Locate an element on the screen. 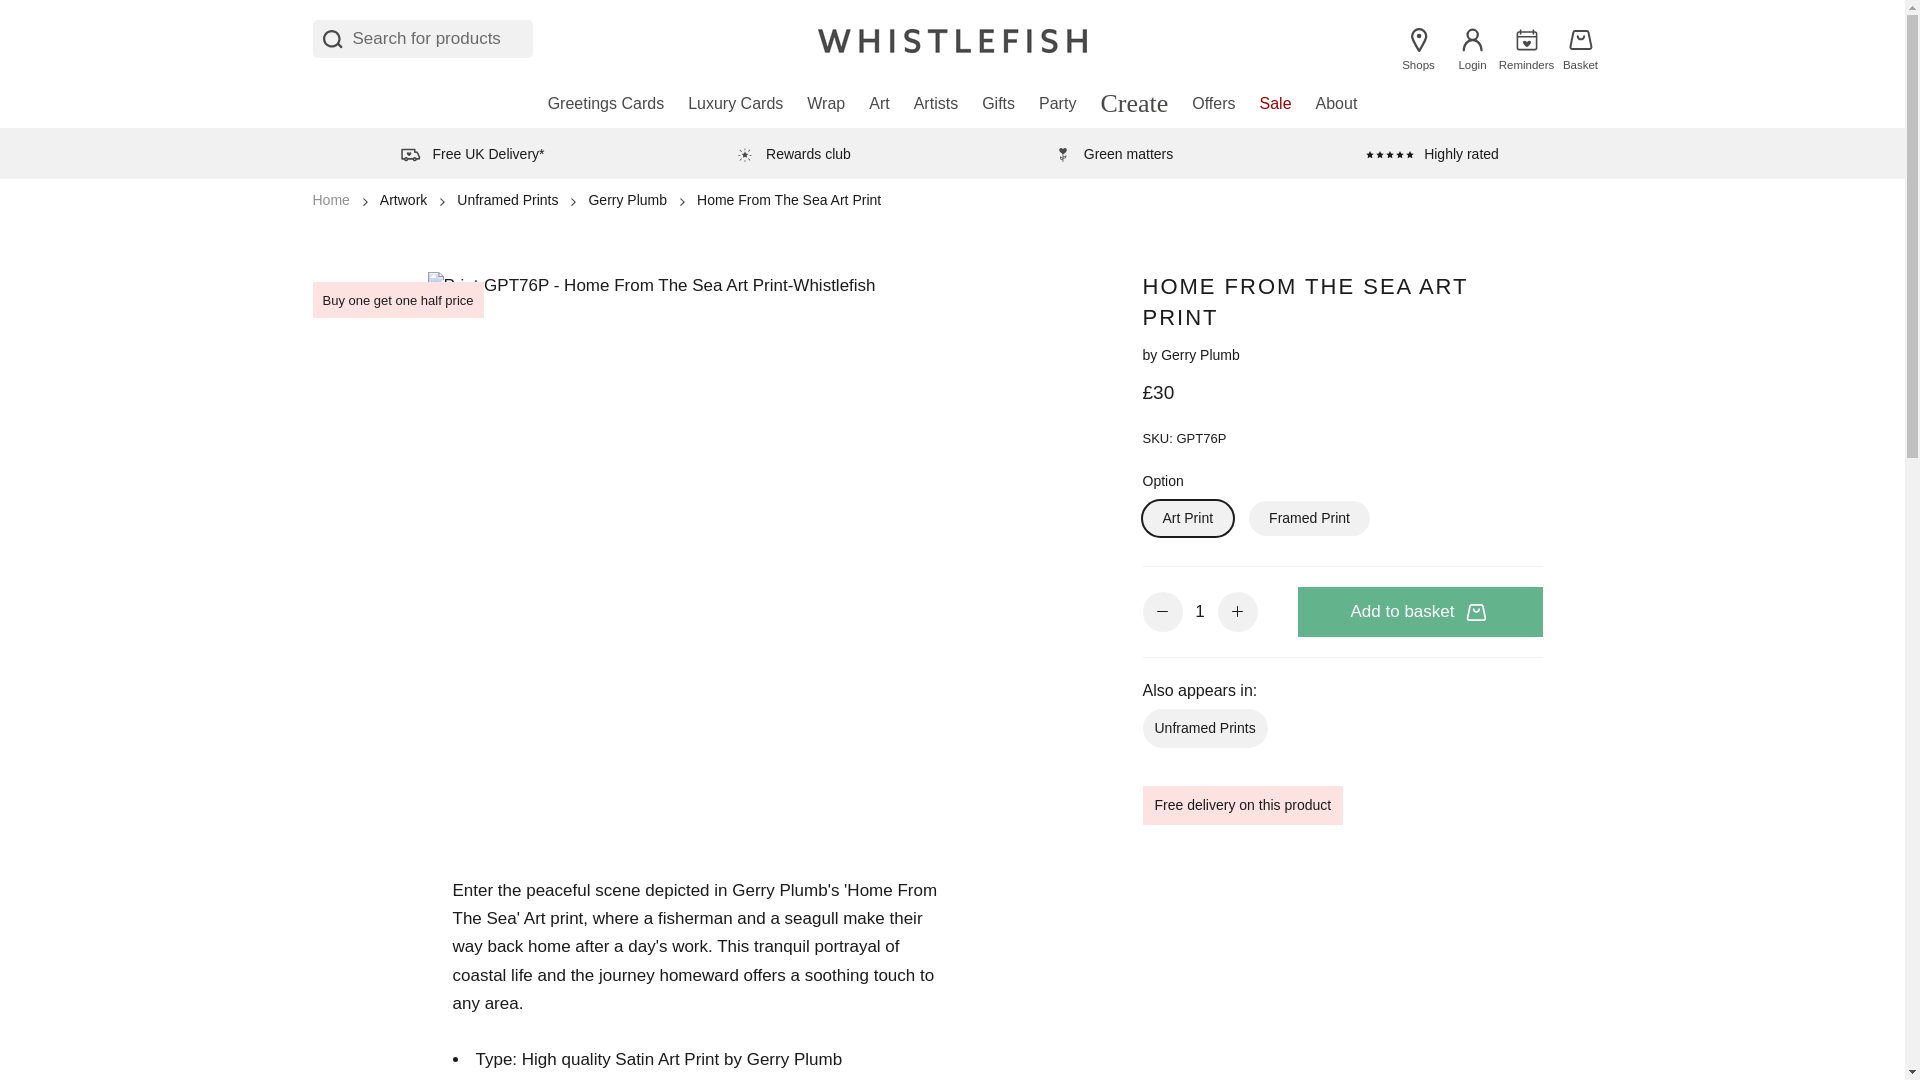 The width and height of the screenshot is (1920, 1080). Customer reviews is located at coordinates (1432, 153).